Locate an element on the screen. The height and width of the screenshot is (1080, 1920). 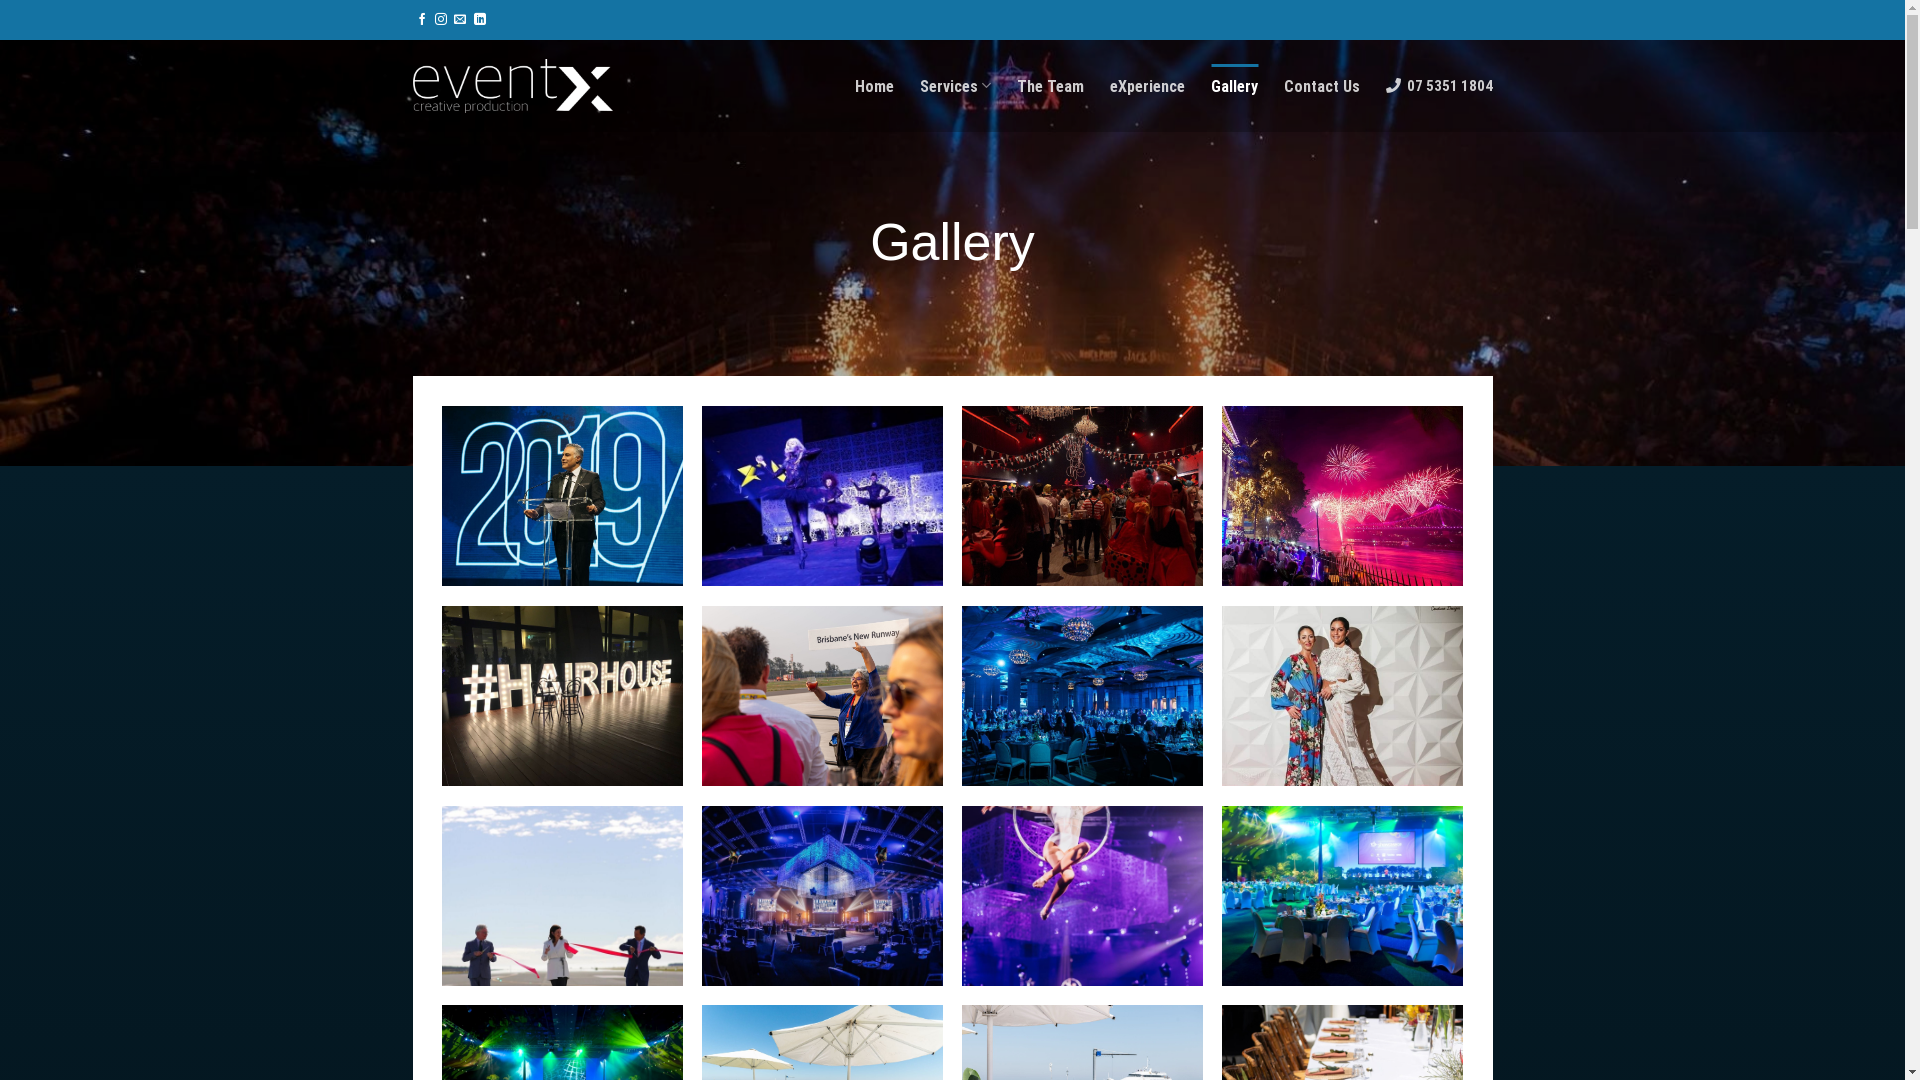
Gallery is located at coordinates (1234, 86).